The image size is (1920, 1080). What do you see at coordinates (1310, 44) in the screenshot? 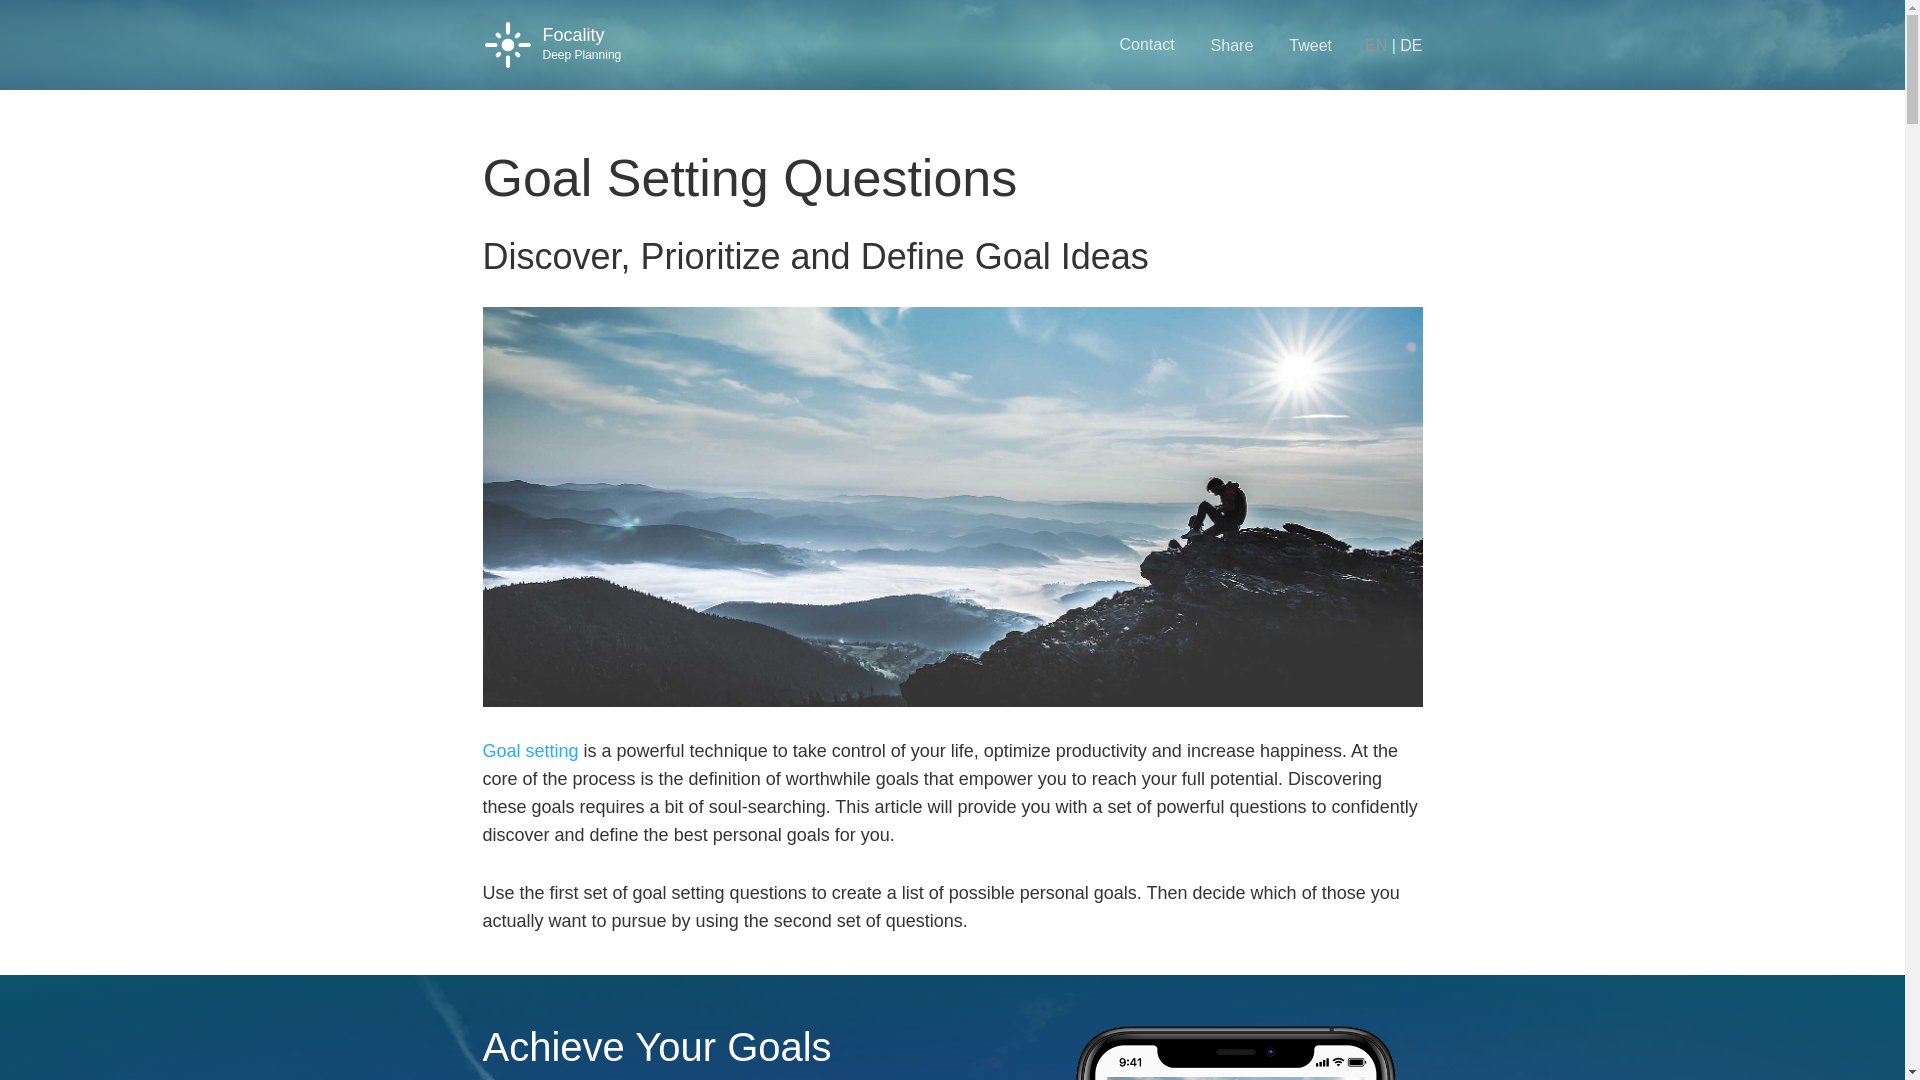
I see `Tweet` at bounding box center [1310, 44].